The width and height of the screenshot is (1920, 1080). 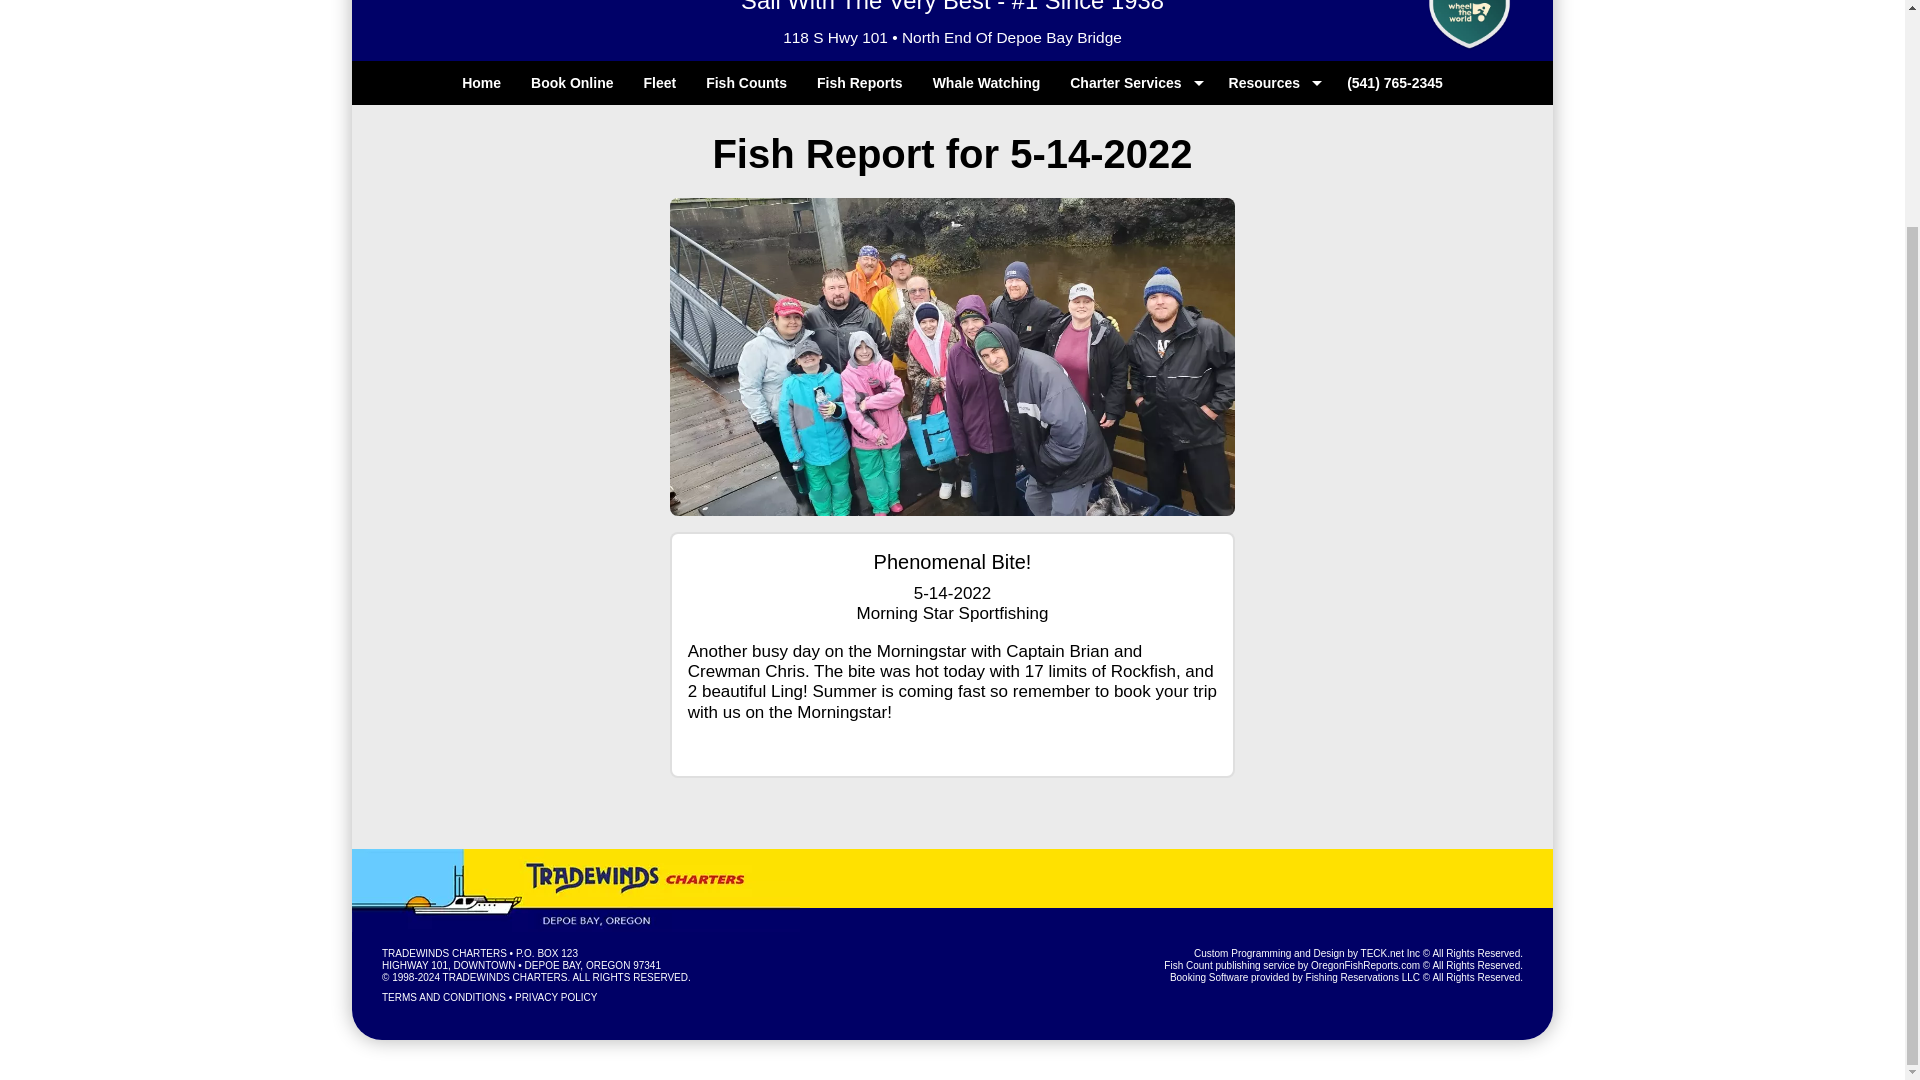 What do you see at coordinates (482, 82) in the screenshot?
I see `Home` at bounding box center [482, 82].